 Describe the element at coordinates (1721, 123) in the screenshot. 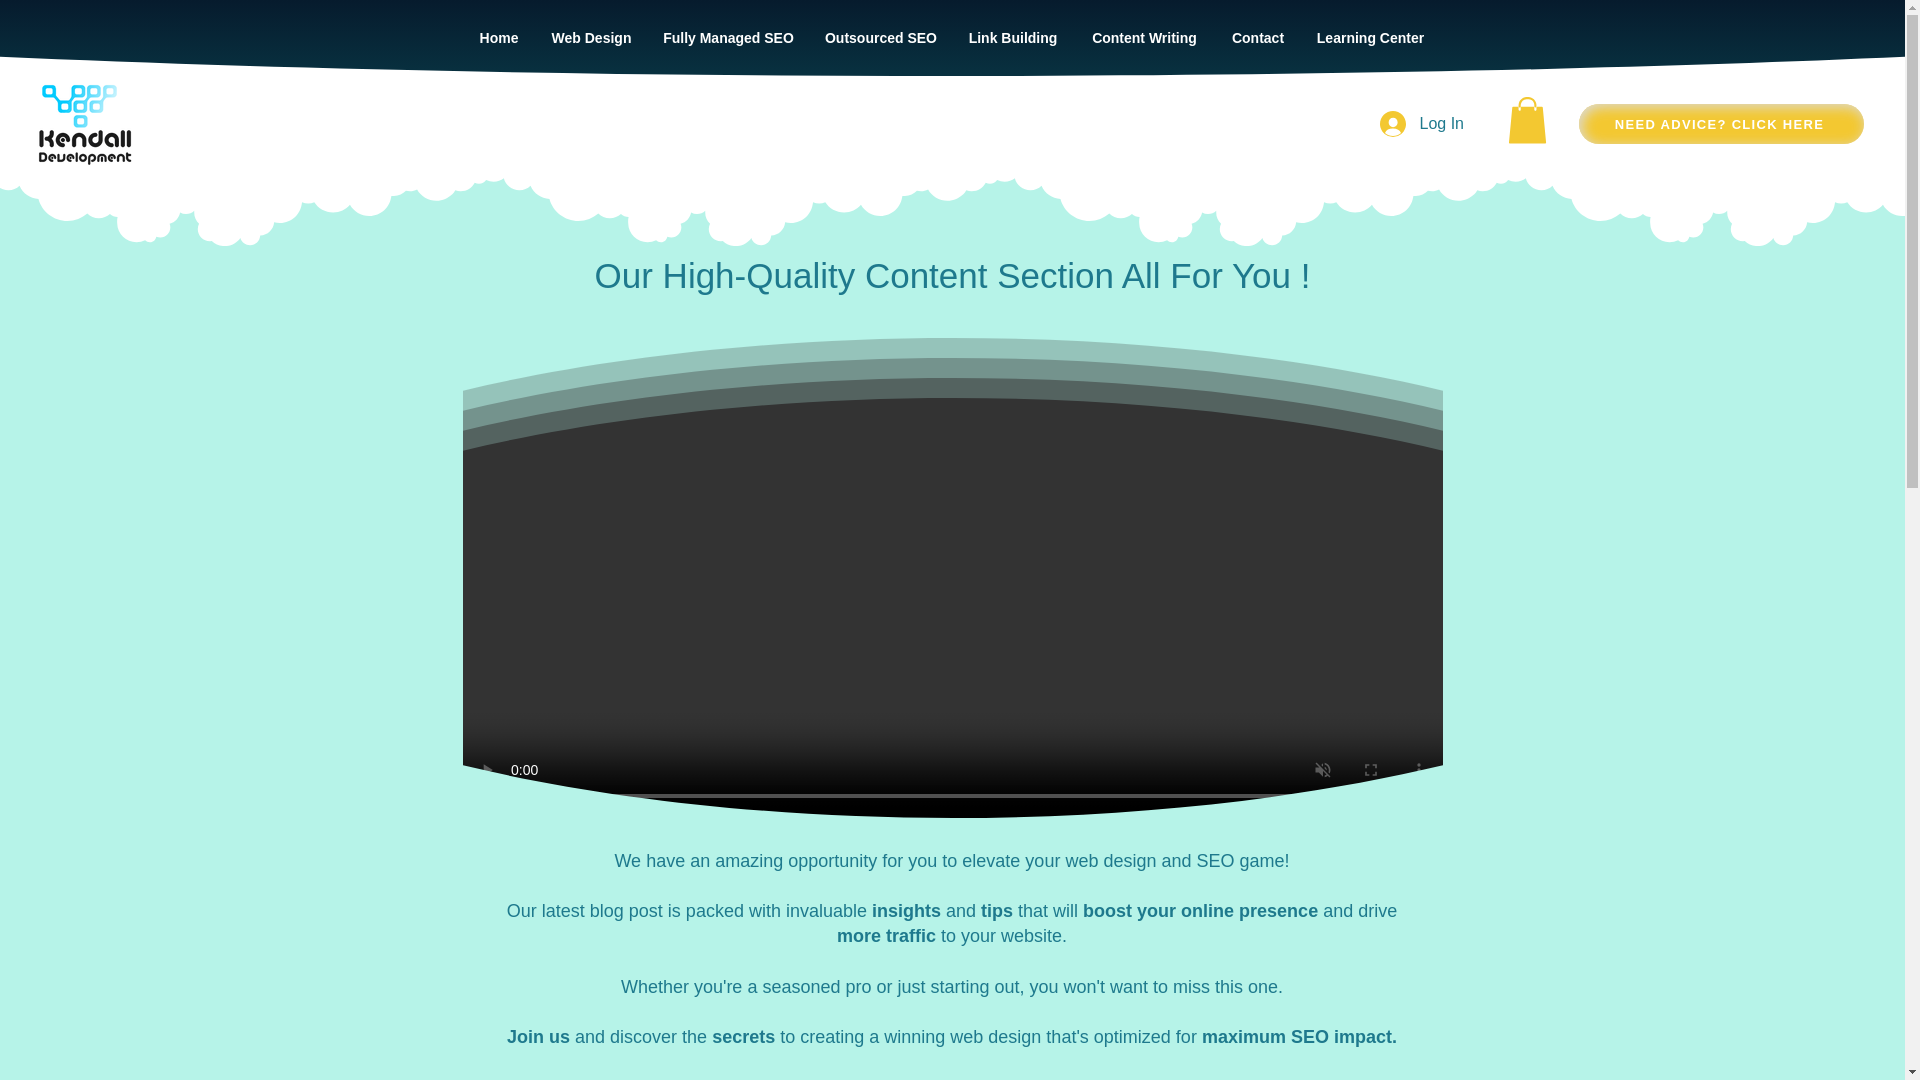

I see `NEED ADVICE? CLICK HERE` at that location.